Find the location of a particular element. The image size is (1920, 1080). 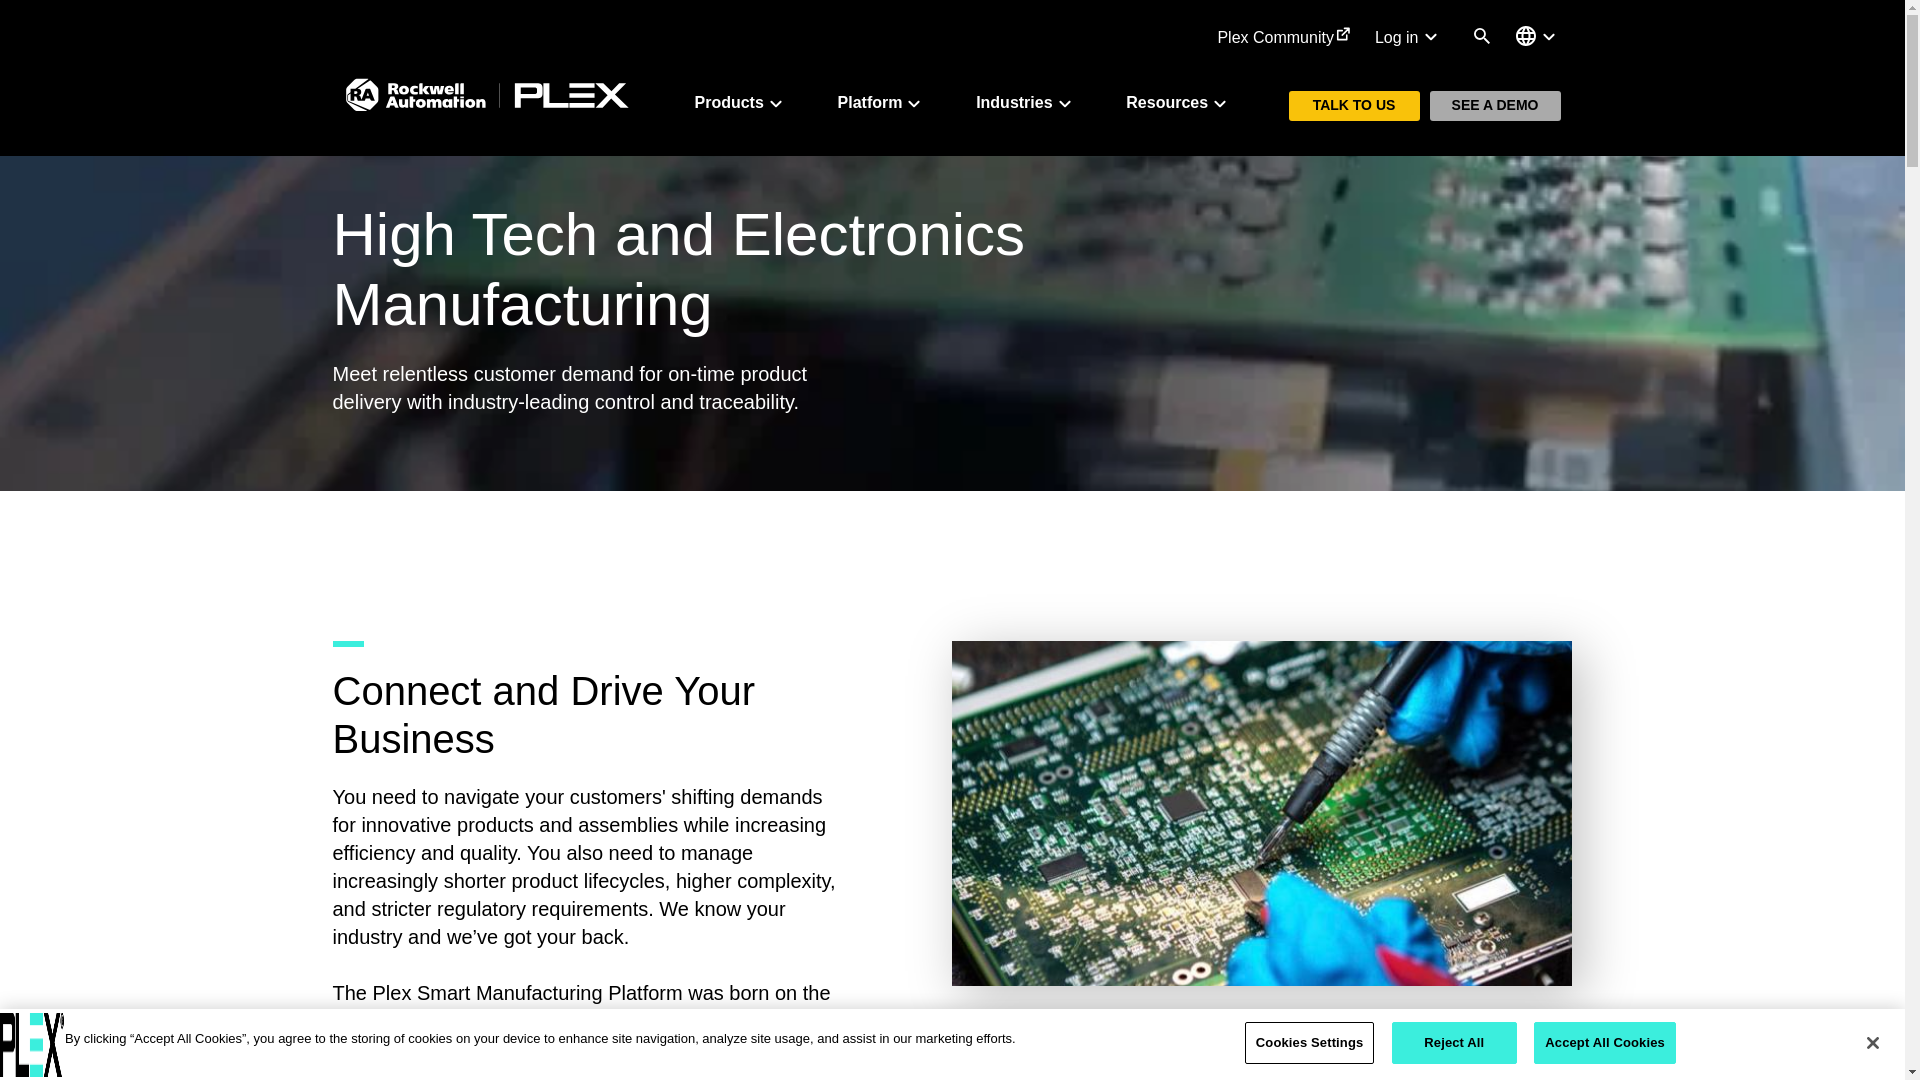

Opens in a new window is located at coordinates (1284, 37).